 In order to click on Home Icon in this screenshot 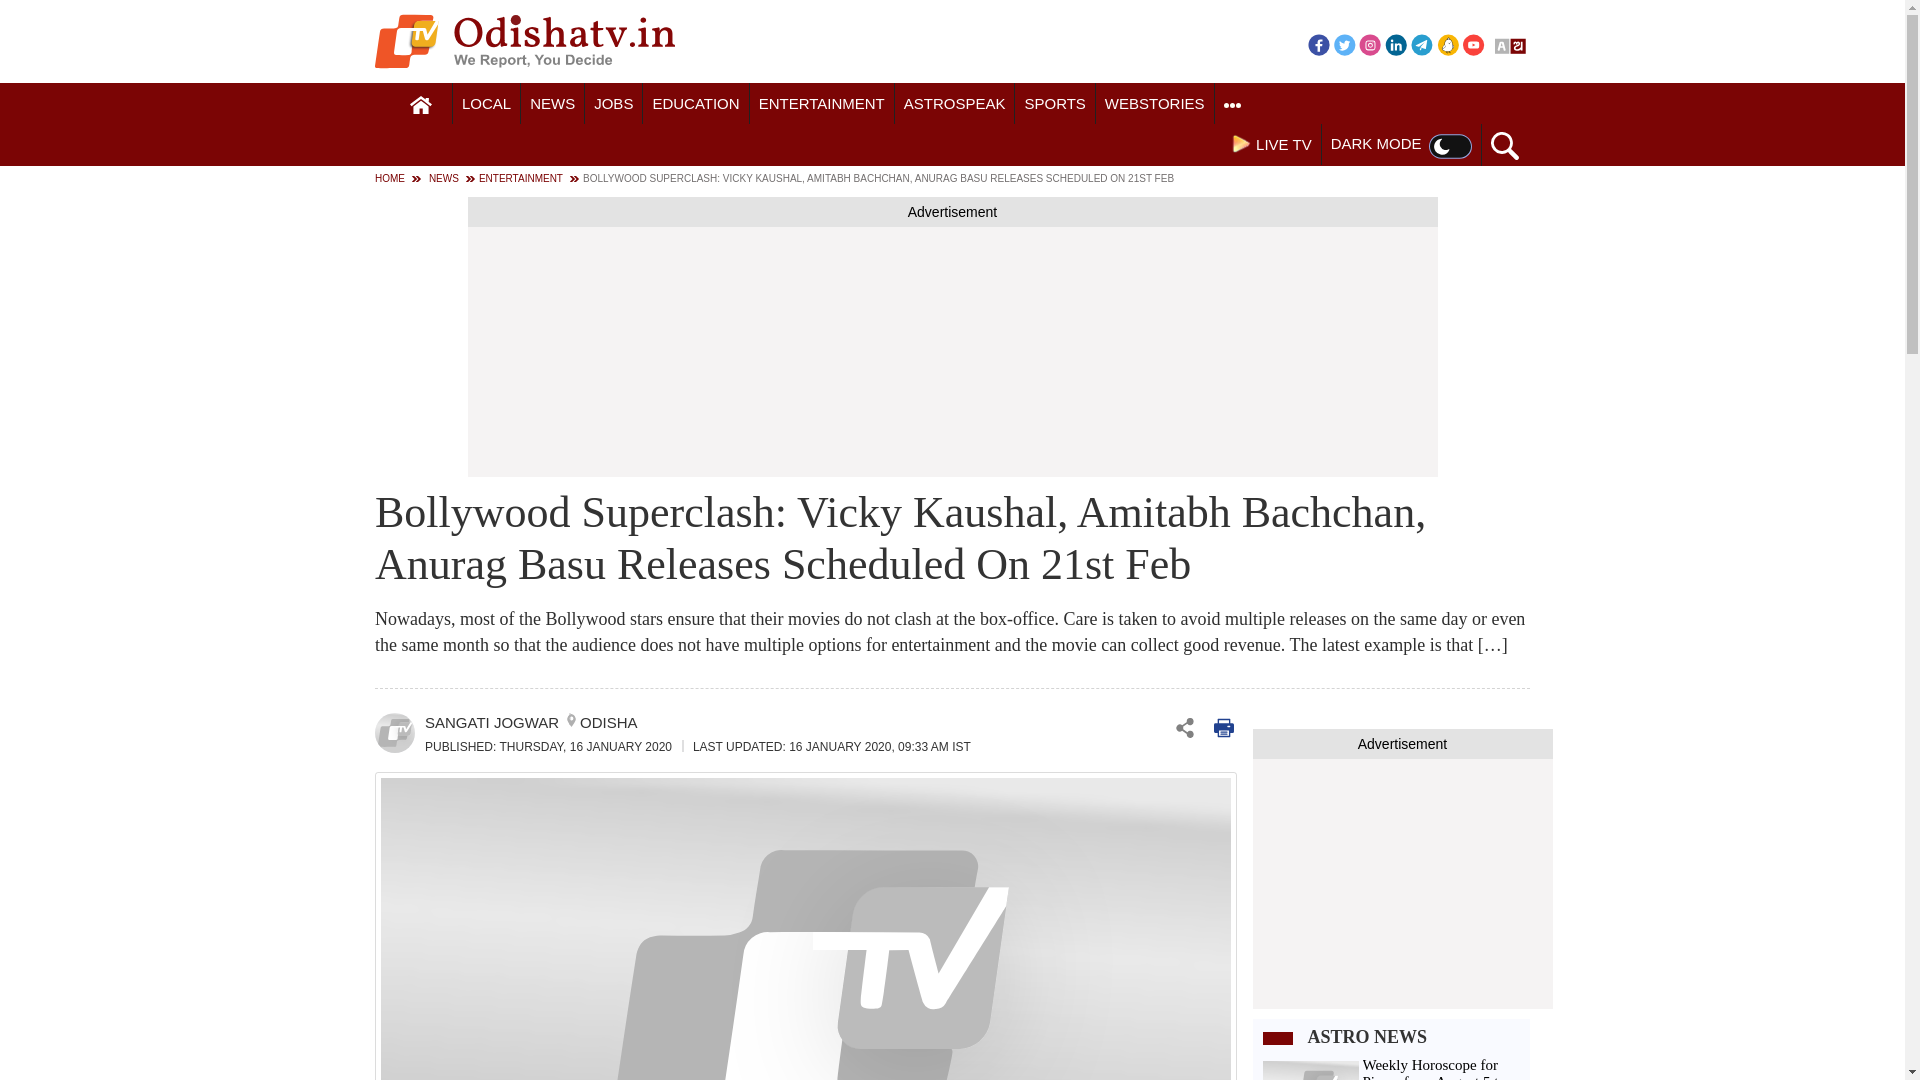, I will do `click(421, 105)`.